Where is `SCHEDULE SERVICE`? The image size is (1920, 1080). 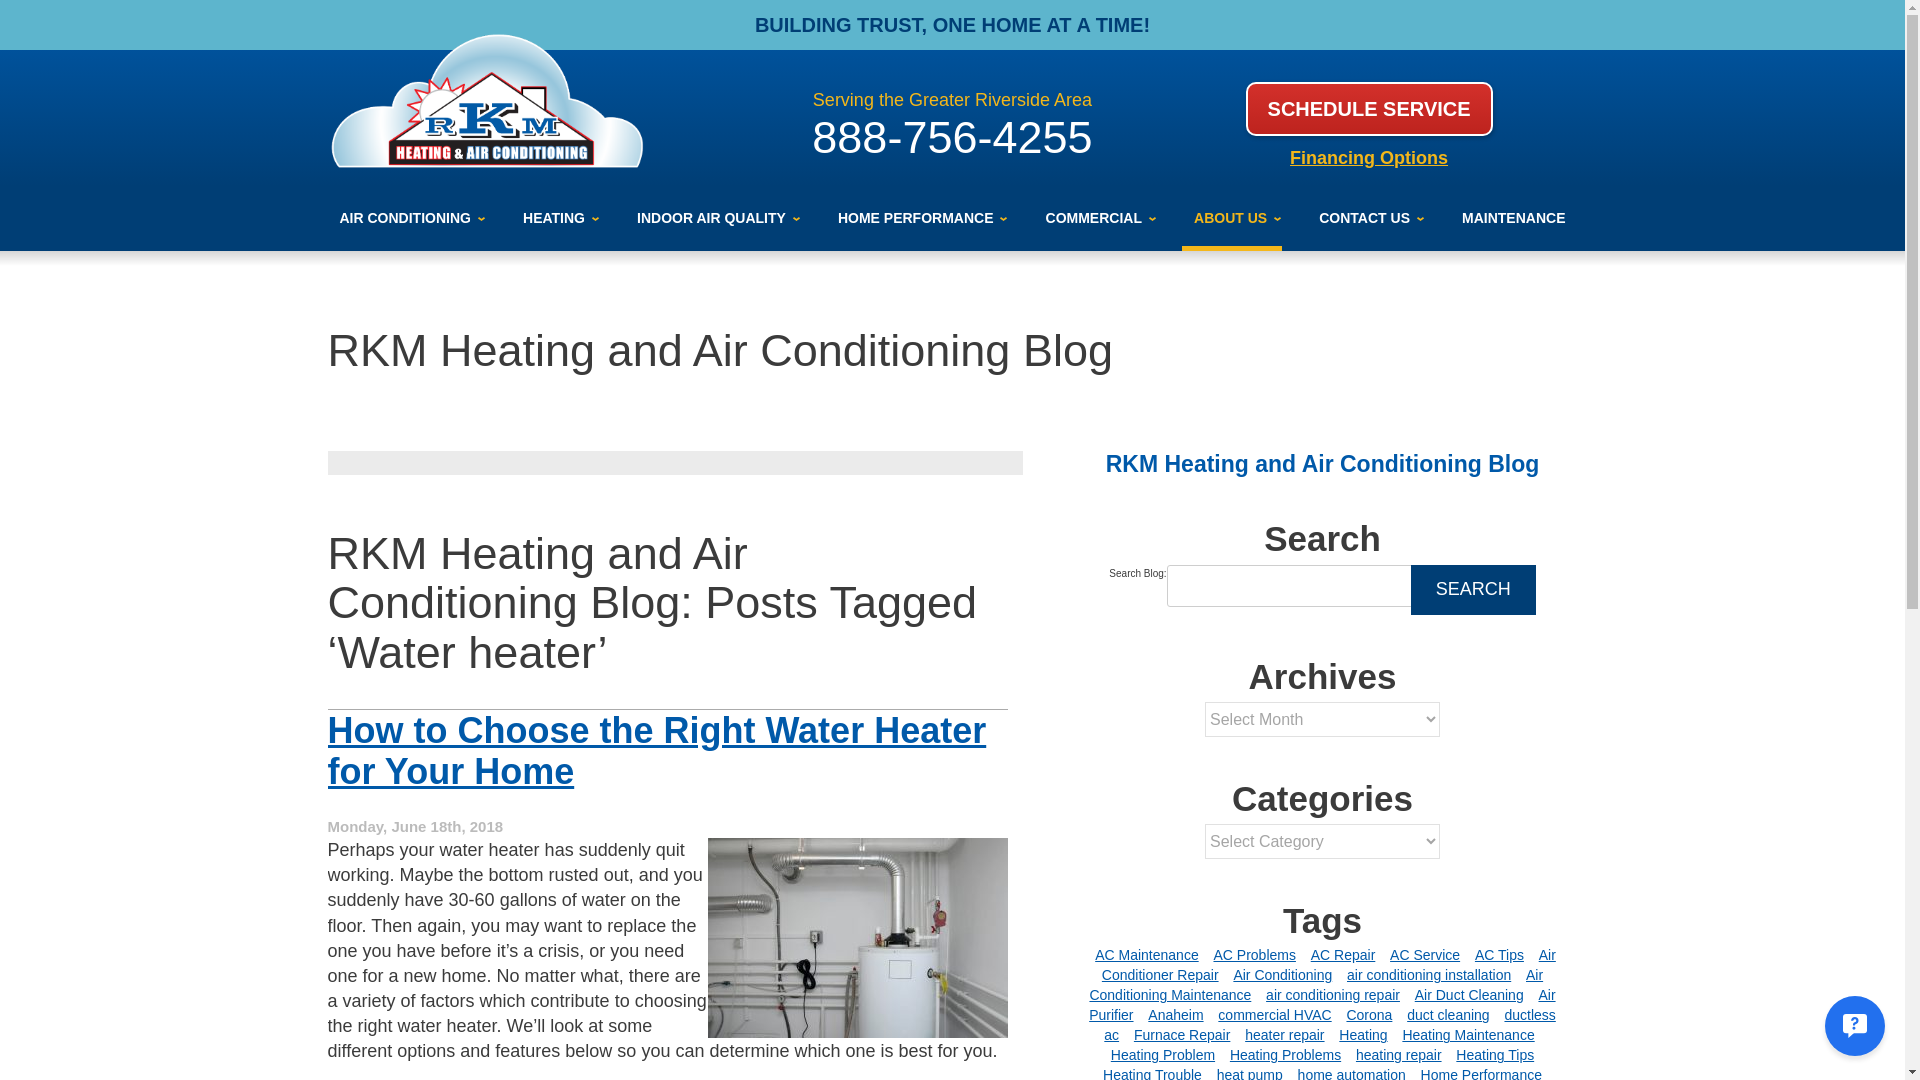 SCHEDULE SERVICE is located at coordinates (1370, 109).